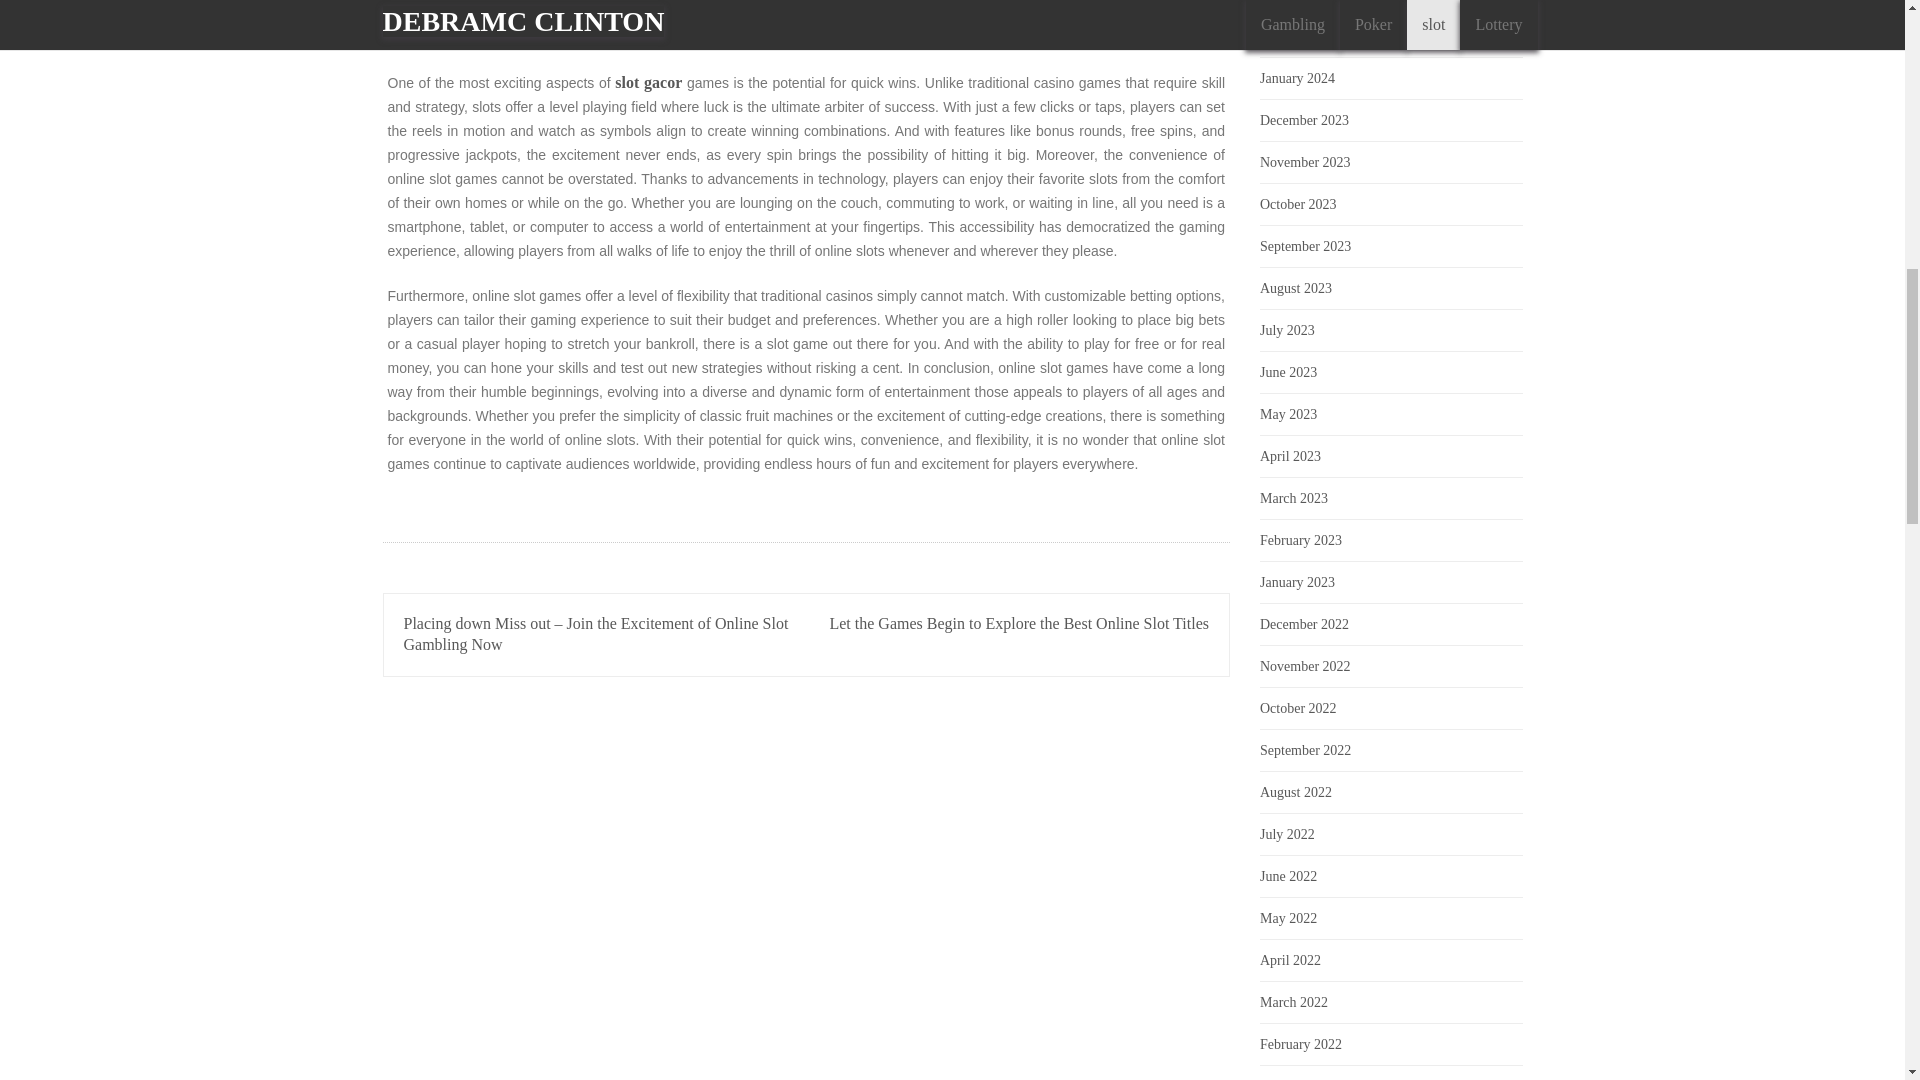 The image size is (1920, 1080). What do you see at coordinates (1294, 498) in the screenshot?
I see `March 2023` at bounding box center [1294, 498].